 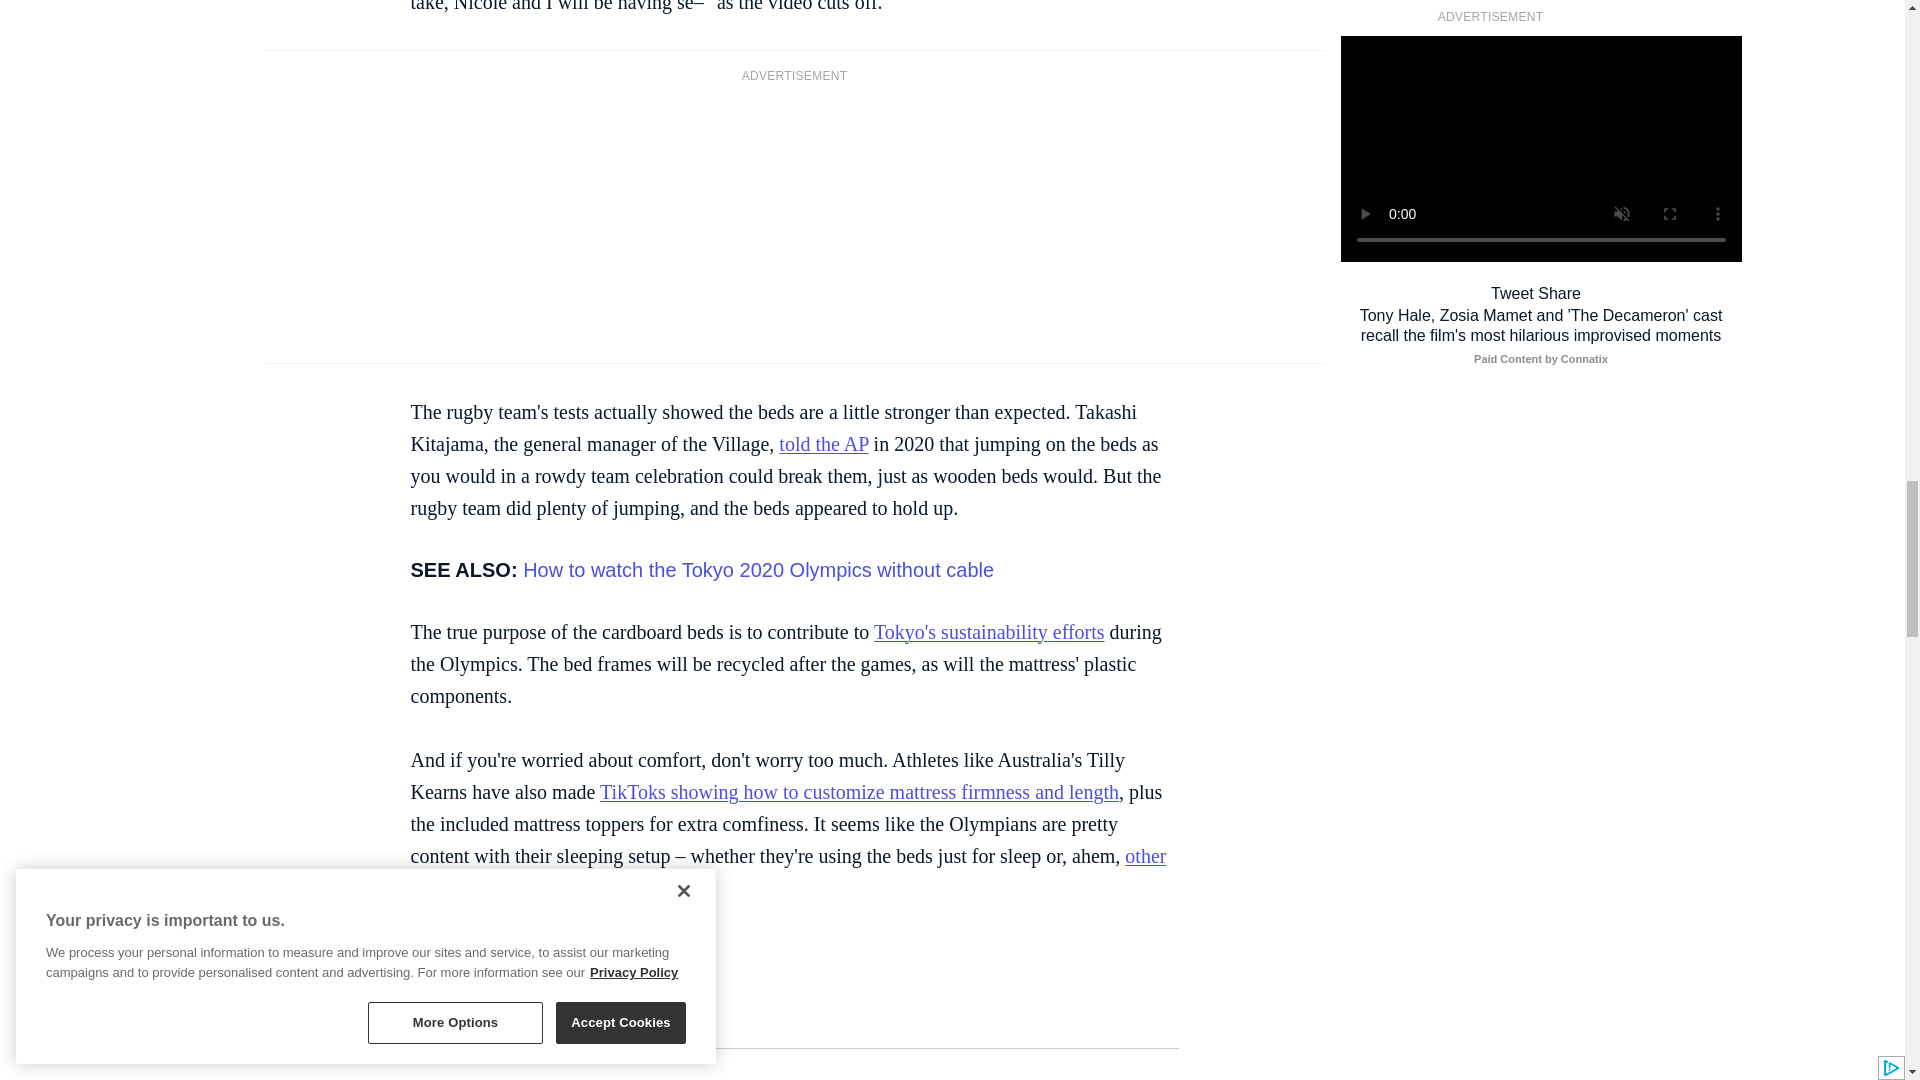 What do you see at coordinates (794, 220) in the screenshot?
I see `3rd party ad content` at bounding box center [794, 220].